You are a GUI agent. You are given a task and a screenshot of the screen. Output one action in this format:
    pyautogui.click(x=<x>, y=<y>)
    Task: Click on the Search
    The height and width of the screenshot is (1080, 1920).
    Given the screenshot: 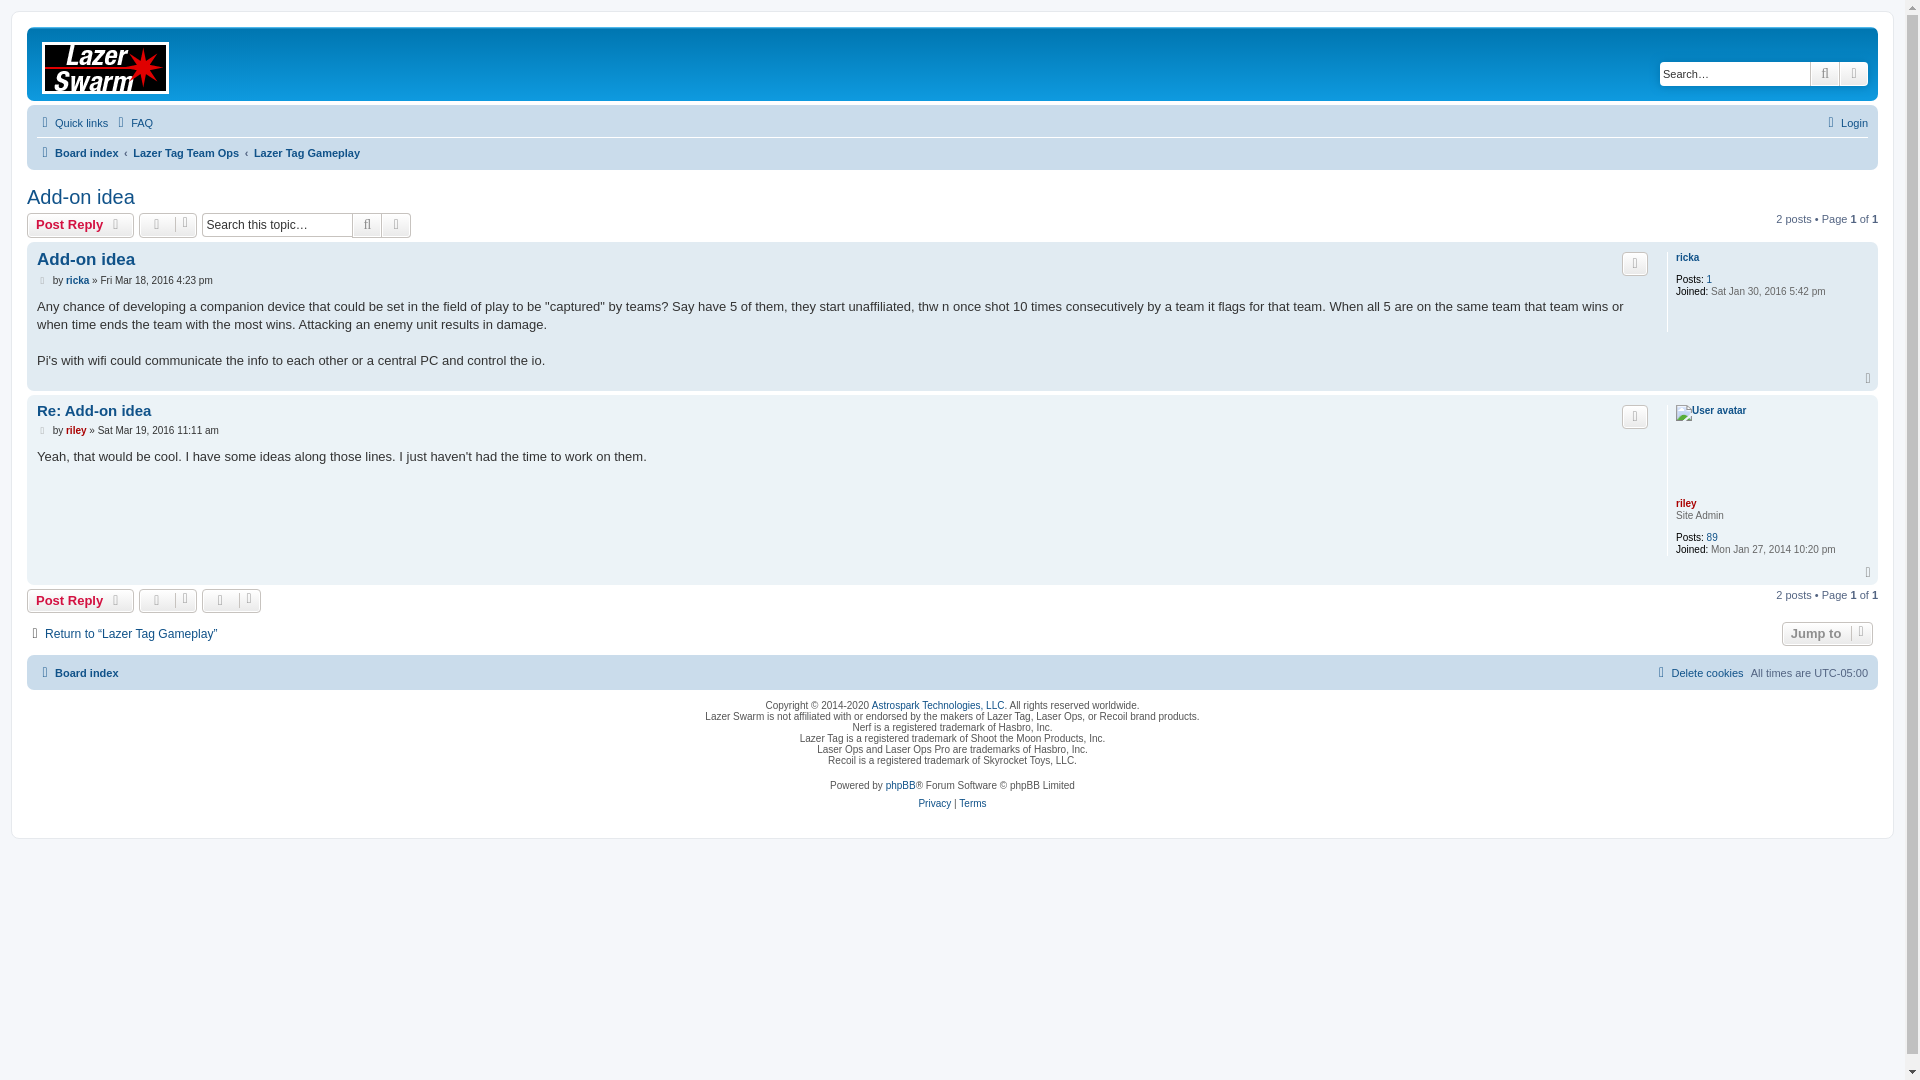 What is the action you would take?
    pyautogui.click(x=1824, y=74)
    